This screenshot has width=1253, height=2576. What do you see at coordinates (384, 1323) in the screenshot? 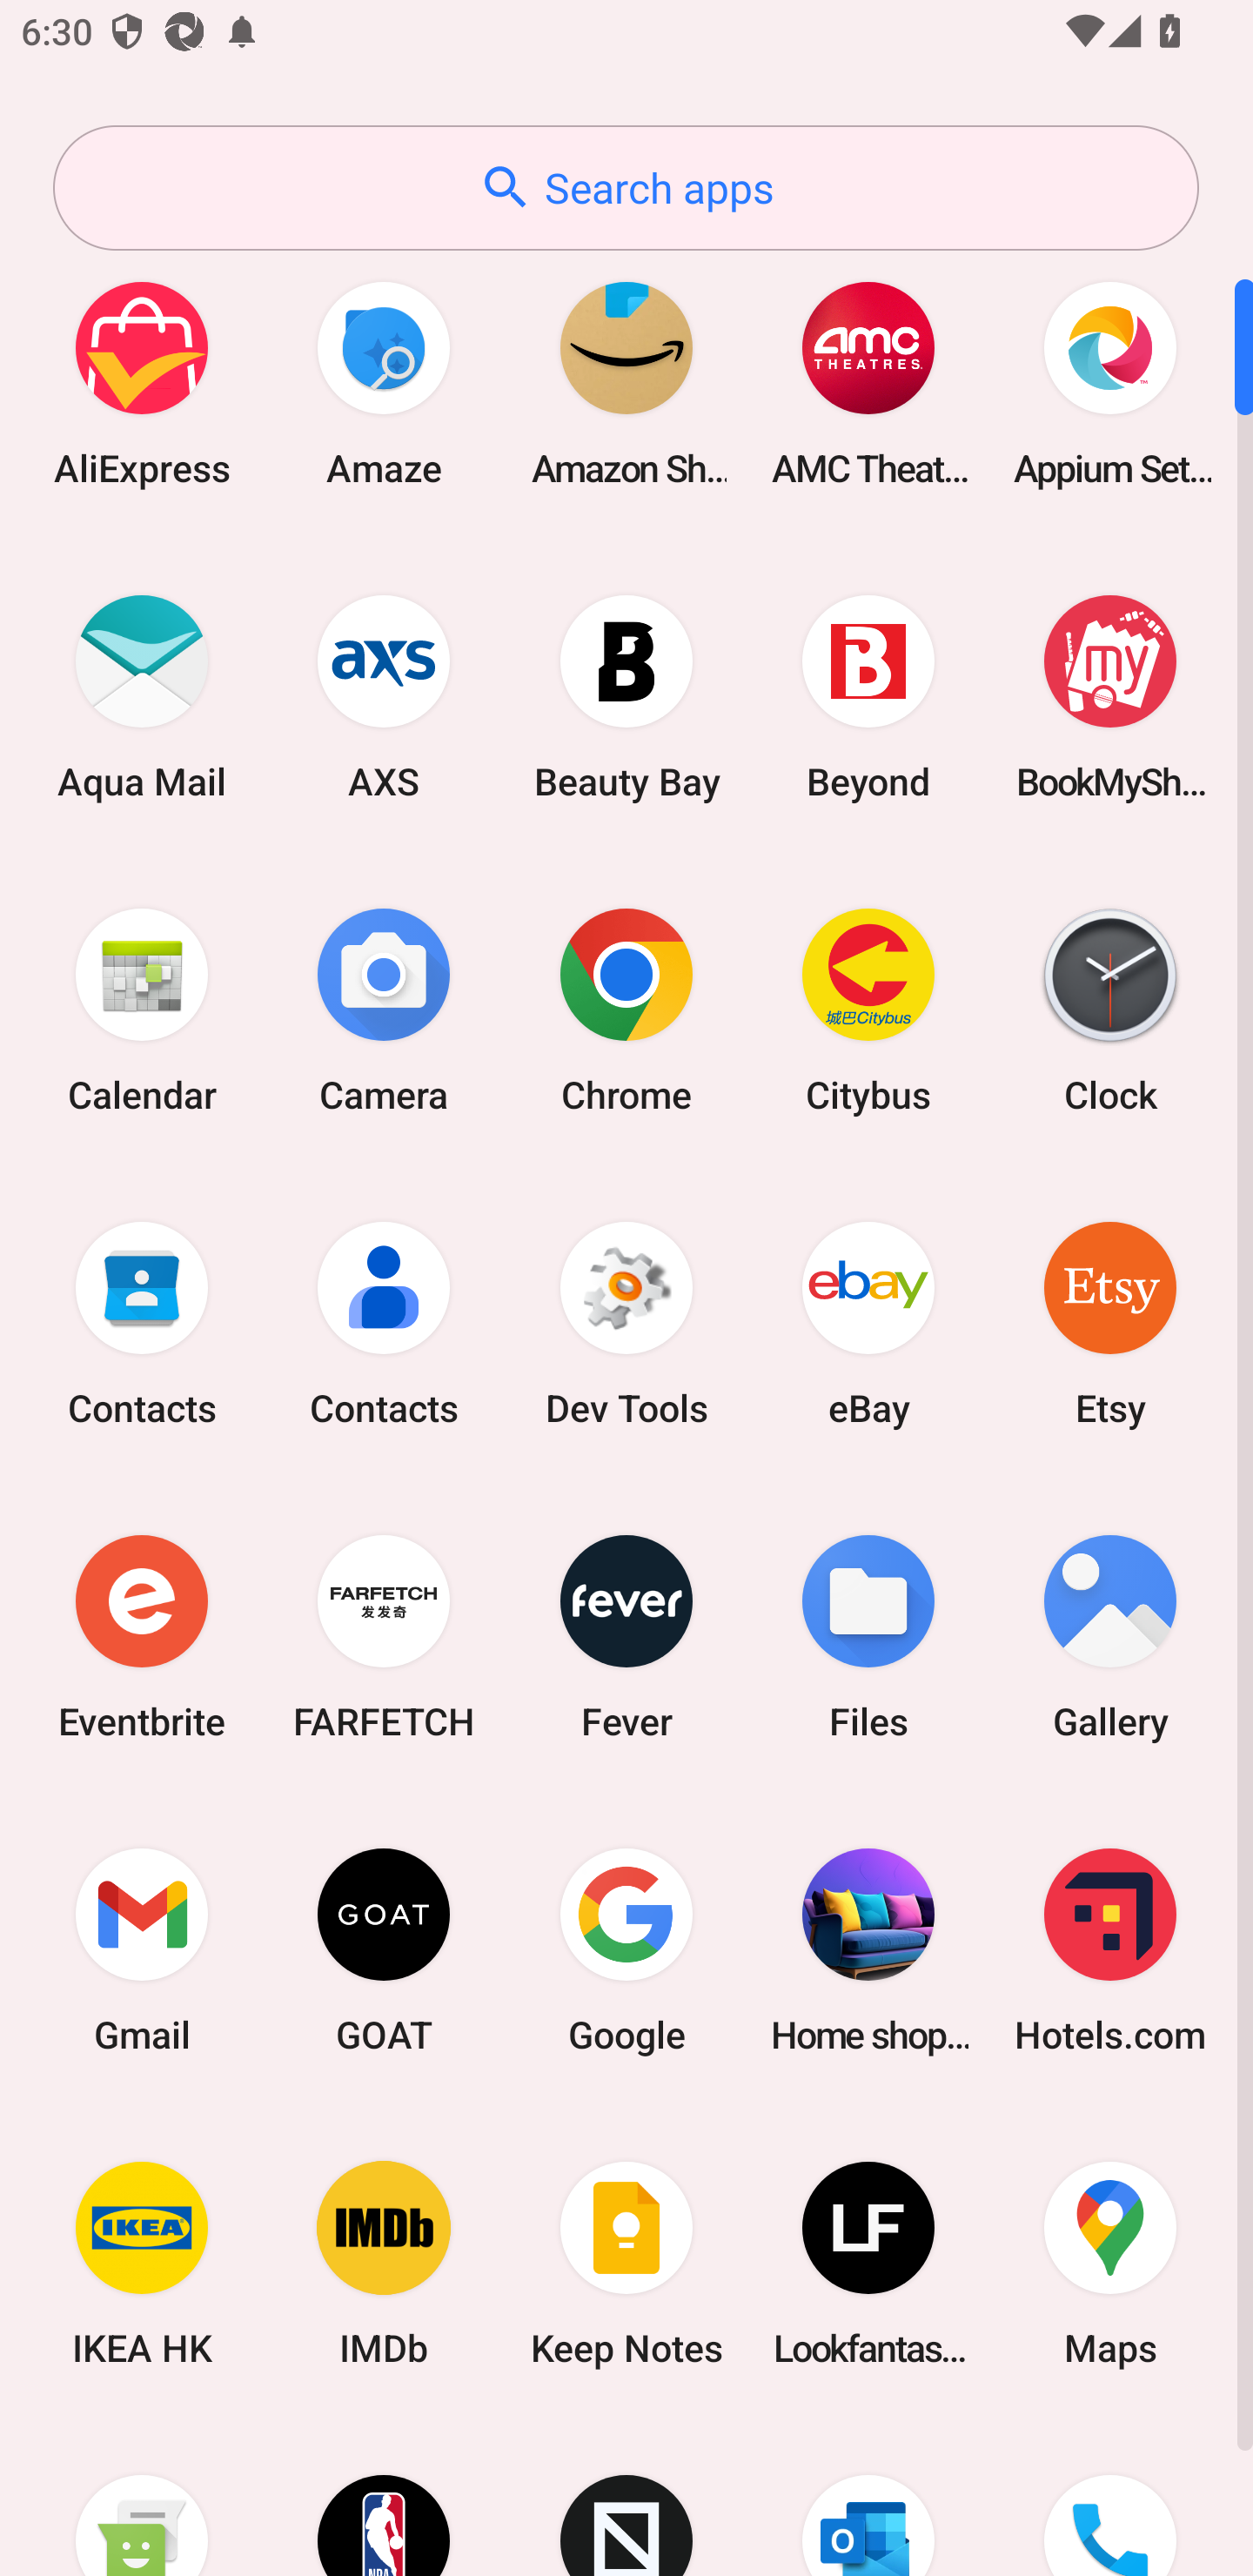
I see `Contacts` at bounding box center [384, 1323].